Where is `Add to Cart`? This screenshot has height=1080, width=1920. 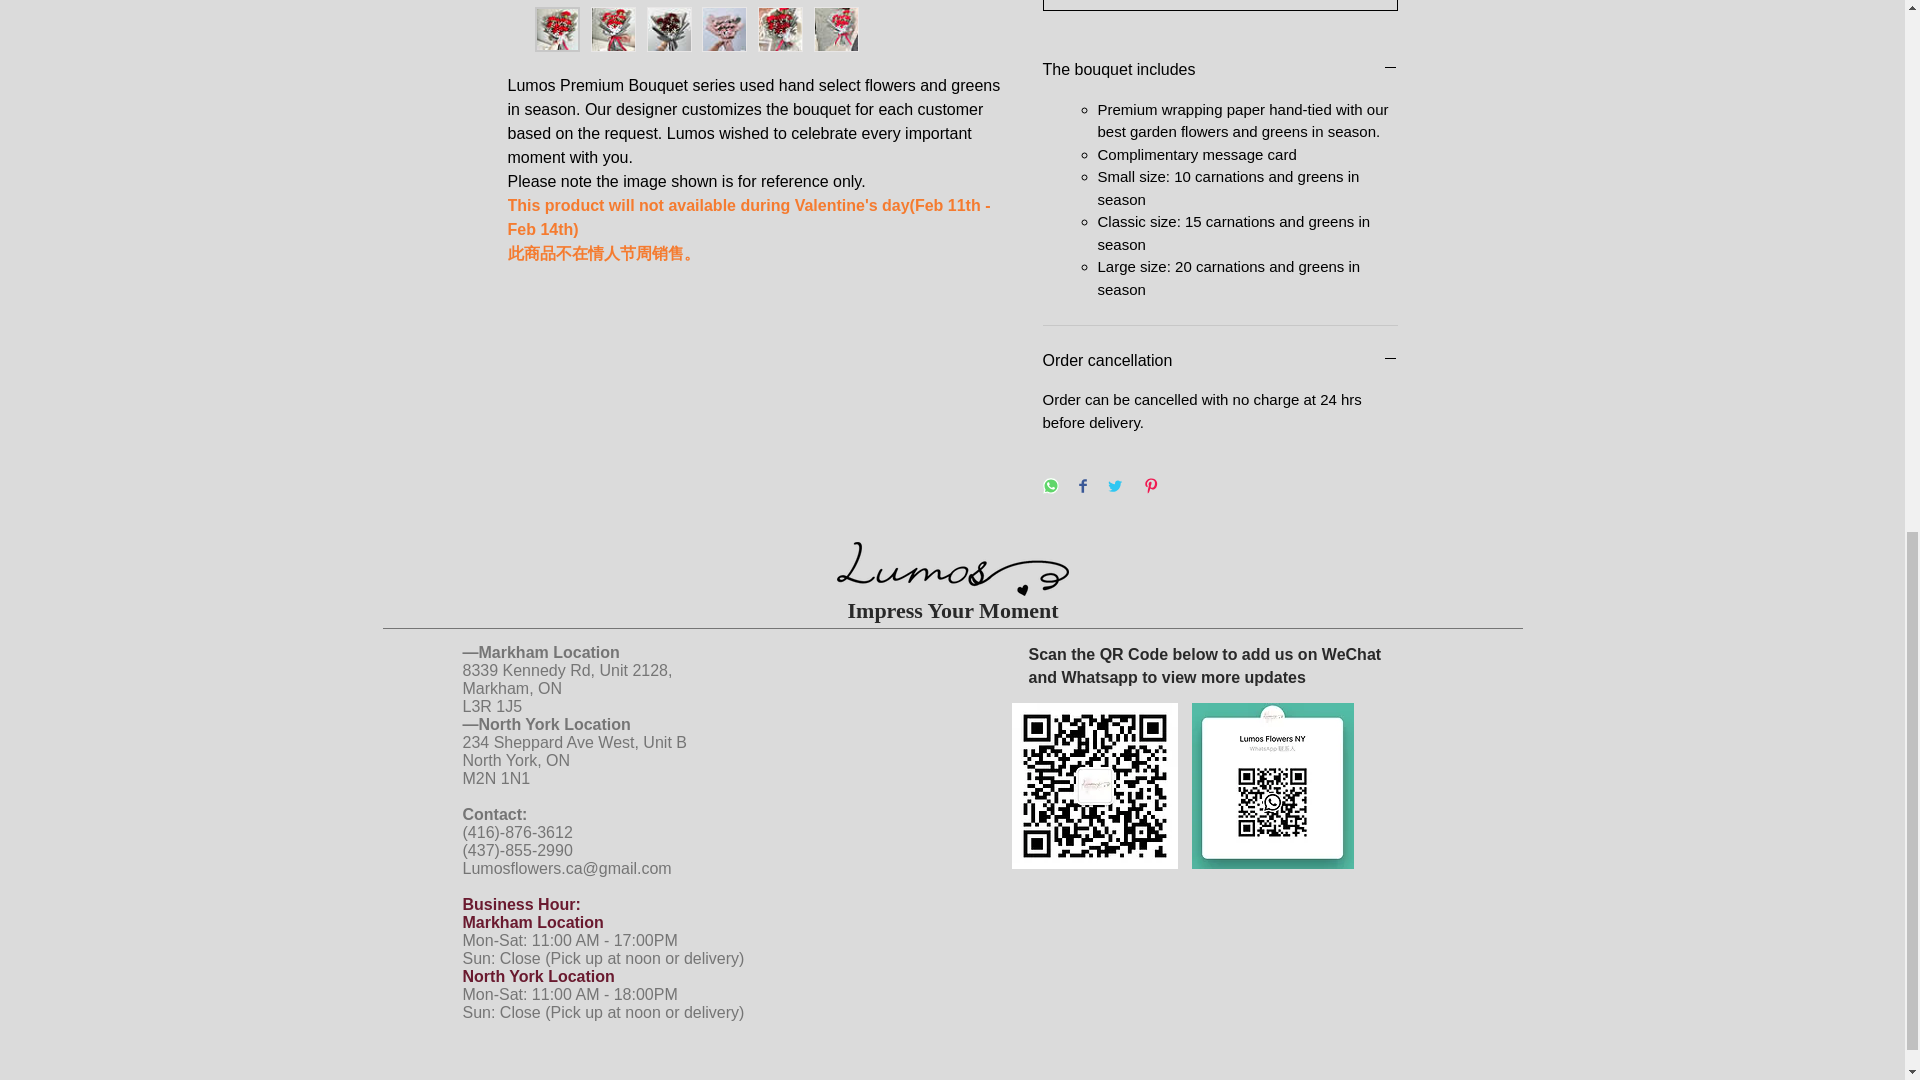 Add to Cart is located at coordinates (1220, 5).